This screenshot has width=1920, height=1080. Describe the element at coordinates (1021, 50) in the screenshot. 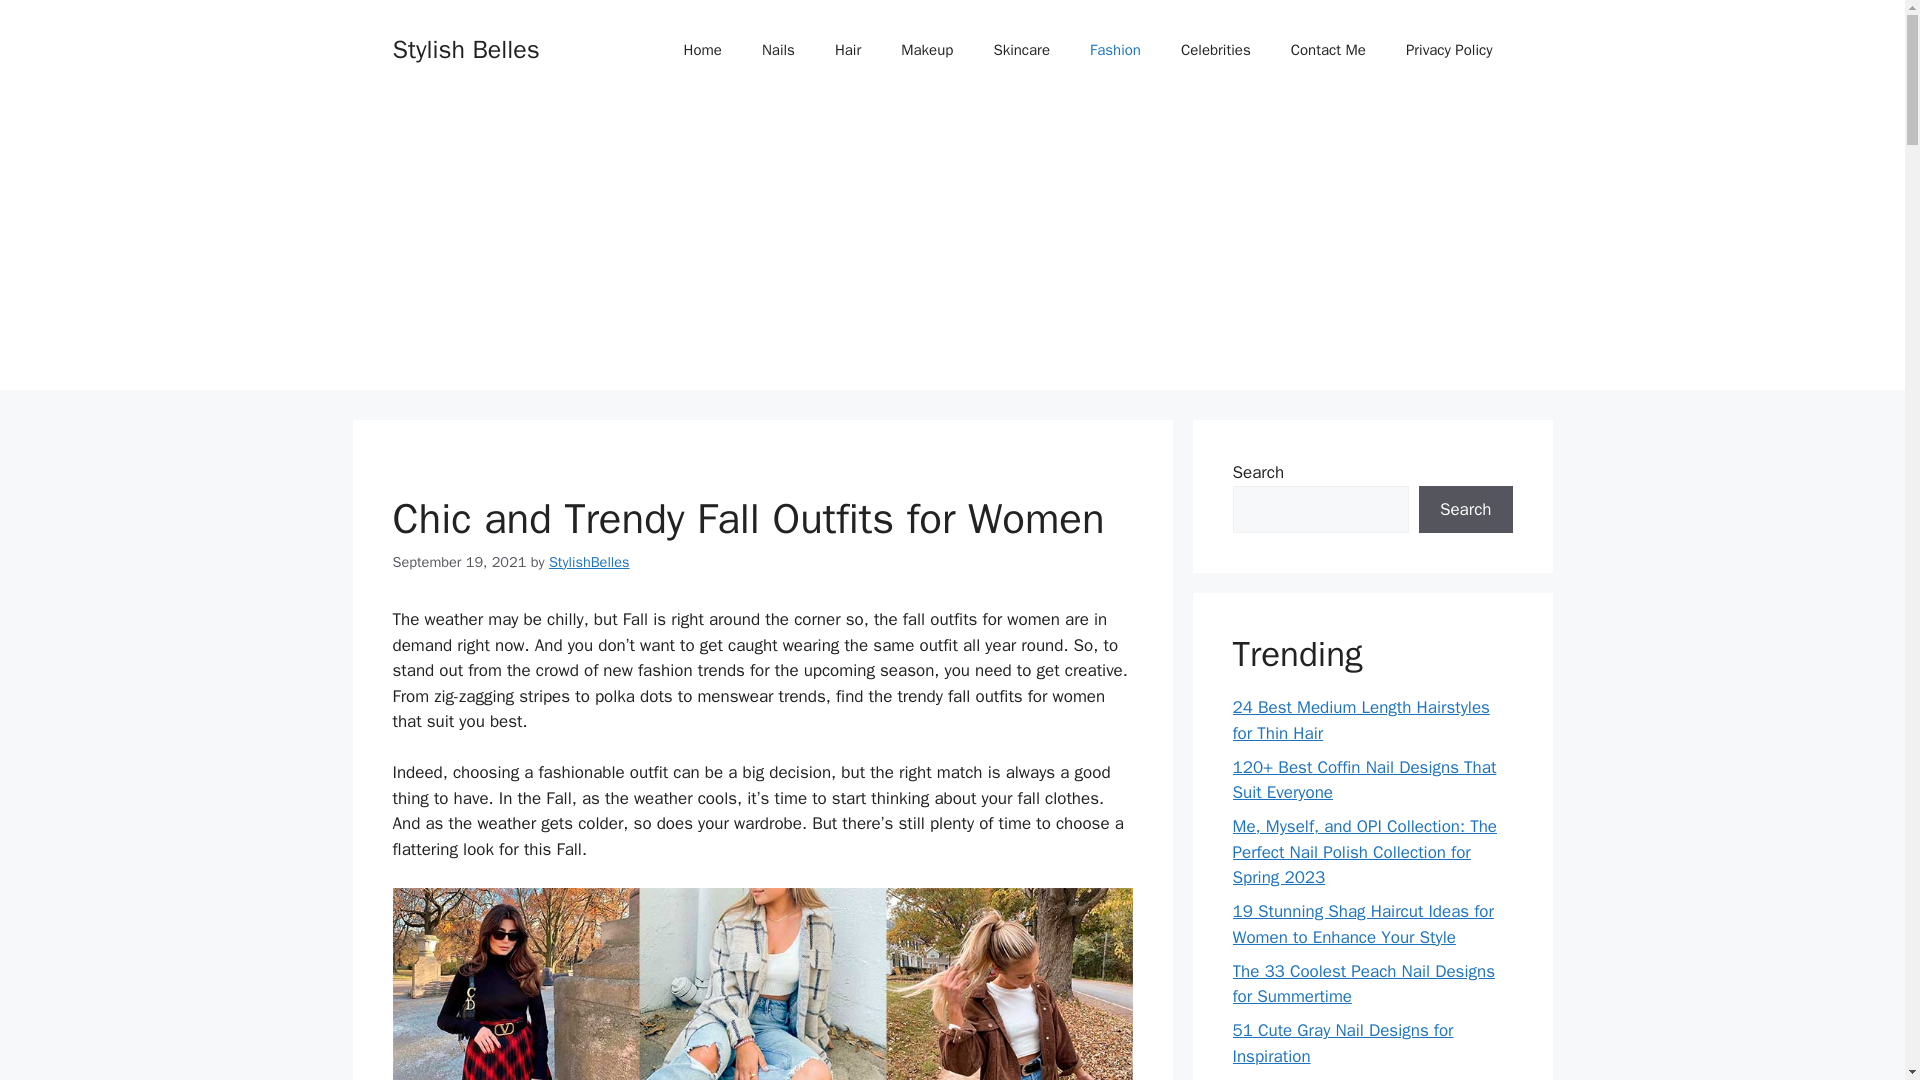

I see `Skincare` at that location.